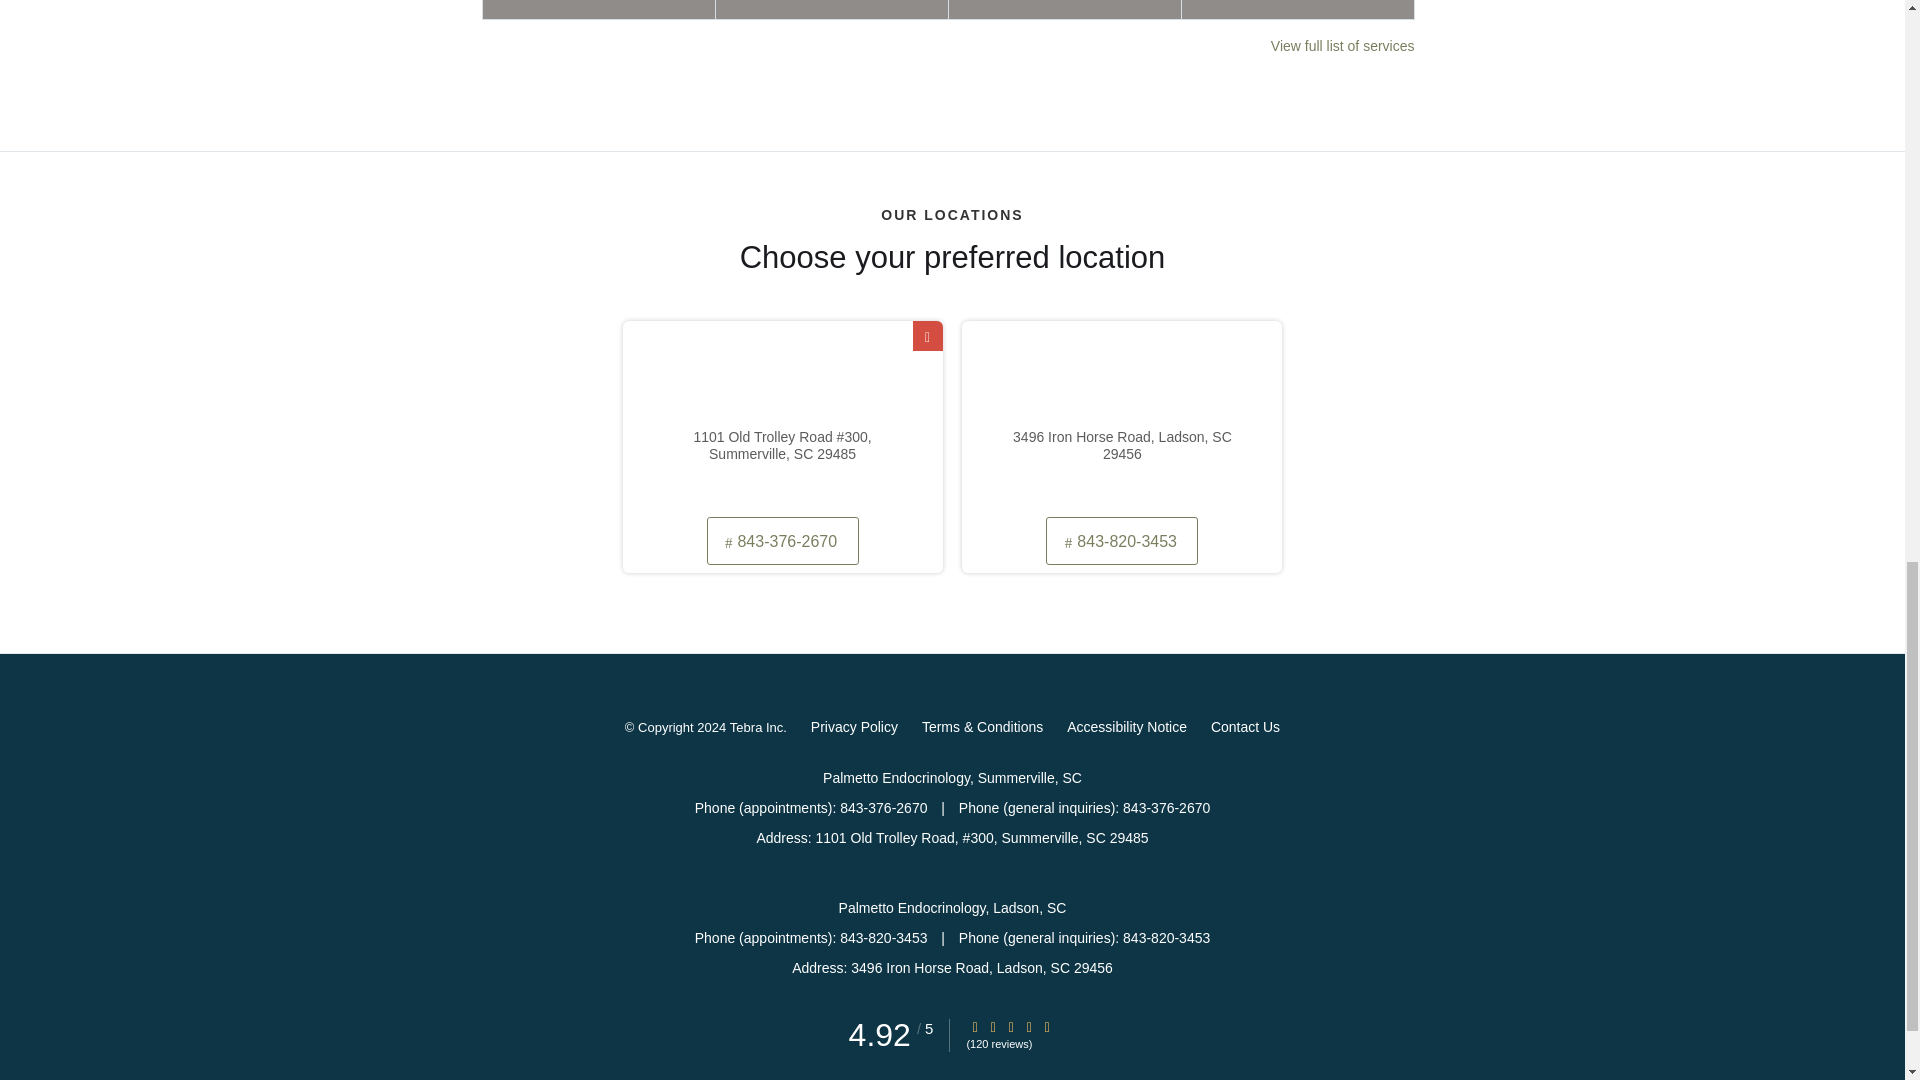  I want to click on Star Rating, so click(1047, 1026).